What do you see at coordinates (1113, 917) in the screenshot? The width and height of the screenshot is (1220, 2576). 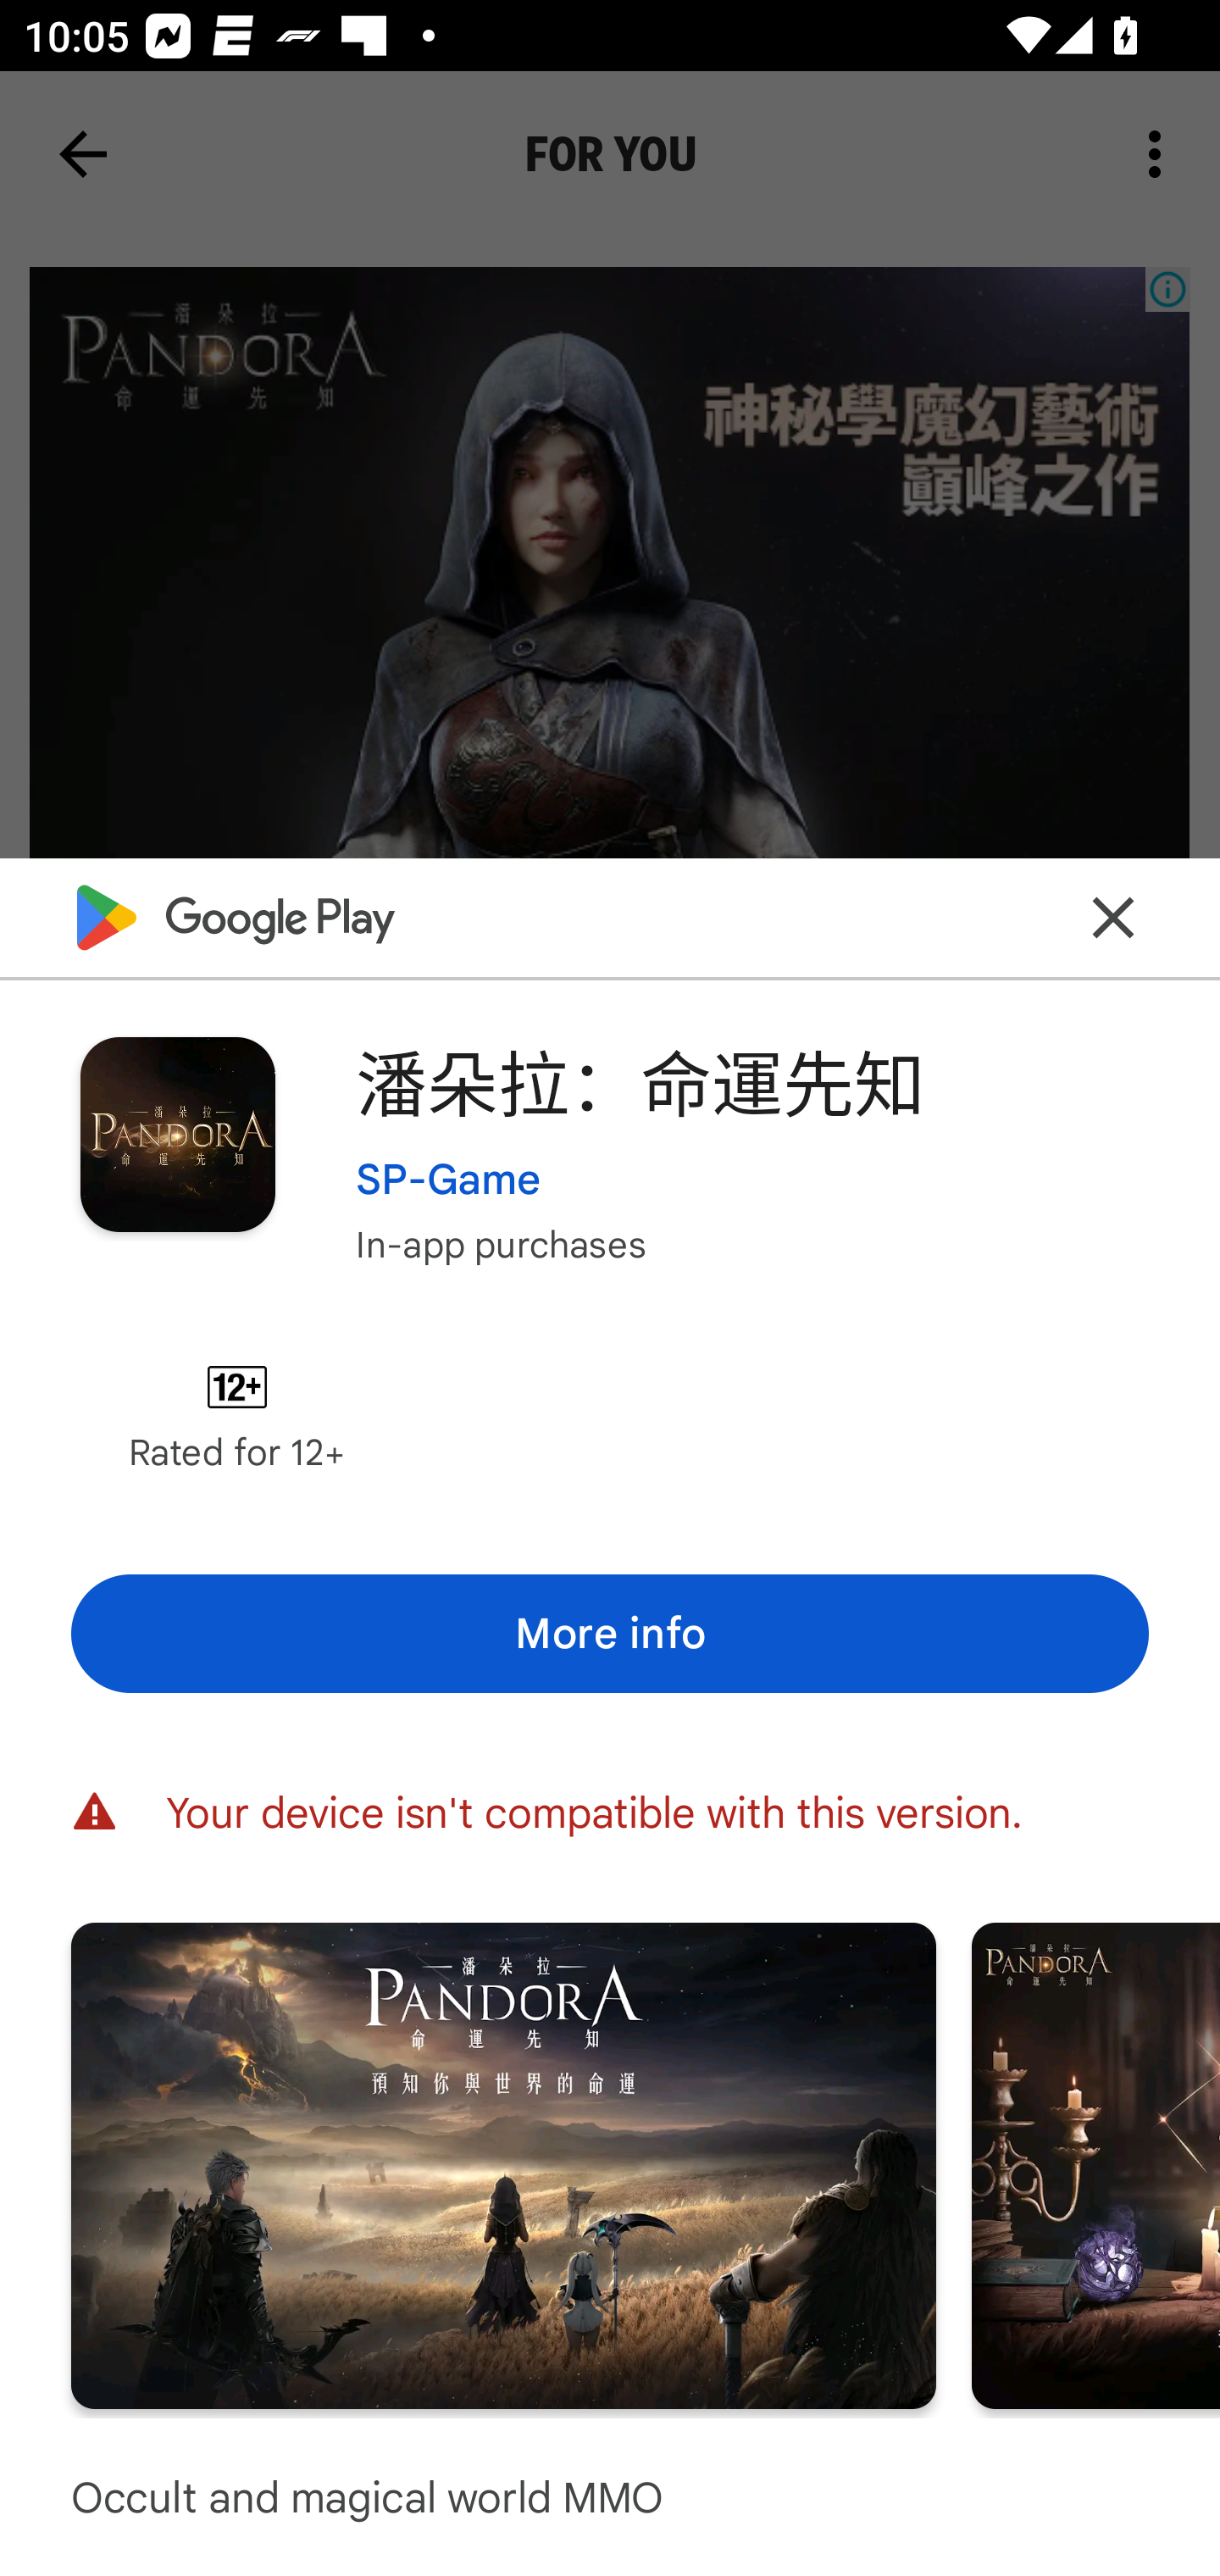 I see `Close` at bounding box center [1113, 917].